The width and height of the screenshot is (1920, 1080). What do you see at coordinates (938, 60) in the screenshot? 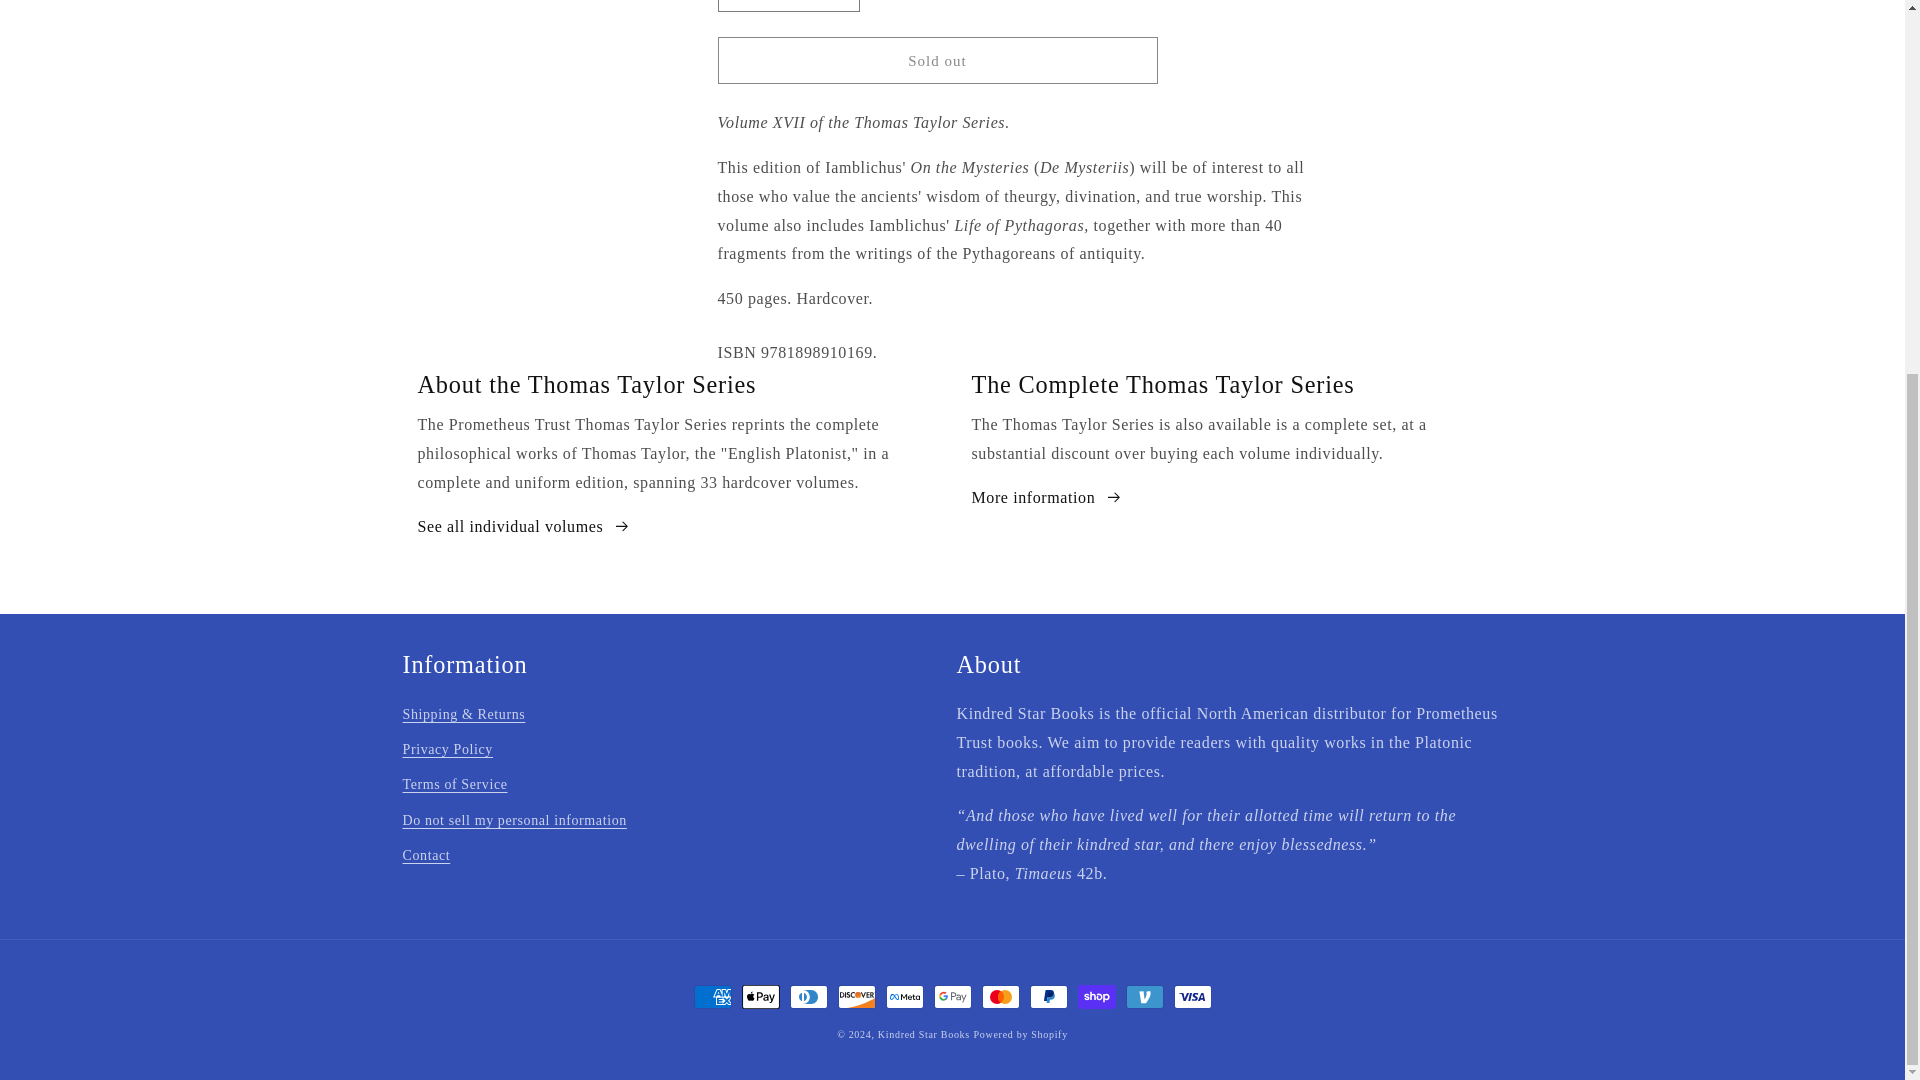
I see `Sold out` at bounding box center [938, 60].